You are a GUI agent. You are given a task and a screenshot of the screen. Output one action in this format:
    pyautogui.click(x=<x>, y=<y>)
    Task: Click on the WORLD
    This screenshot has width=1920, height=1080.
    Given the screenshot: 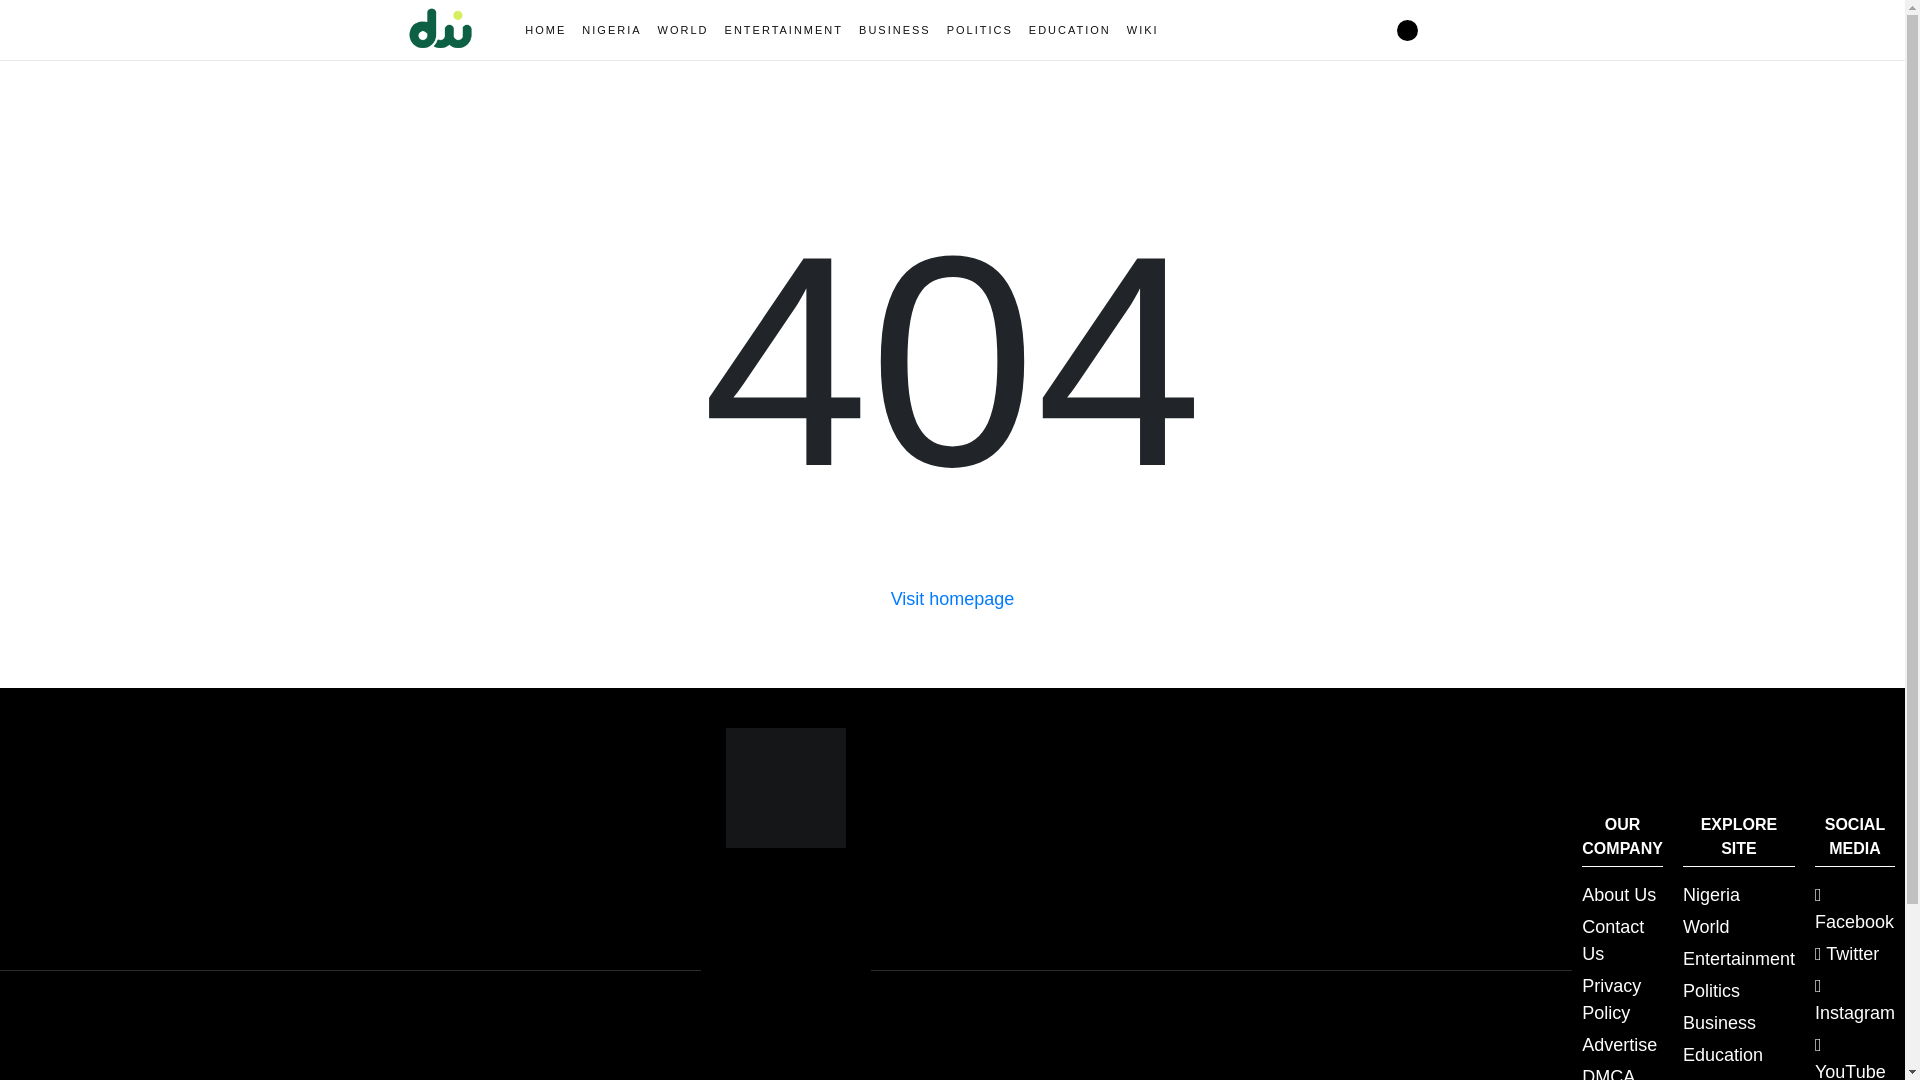 What is the action you would take?
    pyautogui.click(x=683, y=30)
    